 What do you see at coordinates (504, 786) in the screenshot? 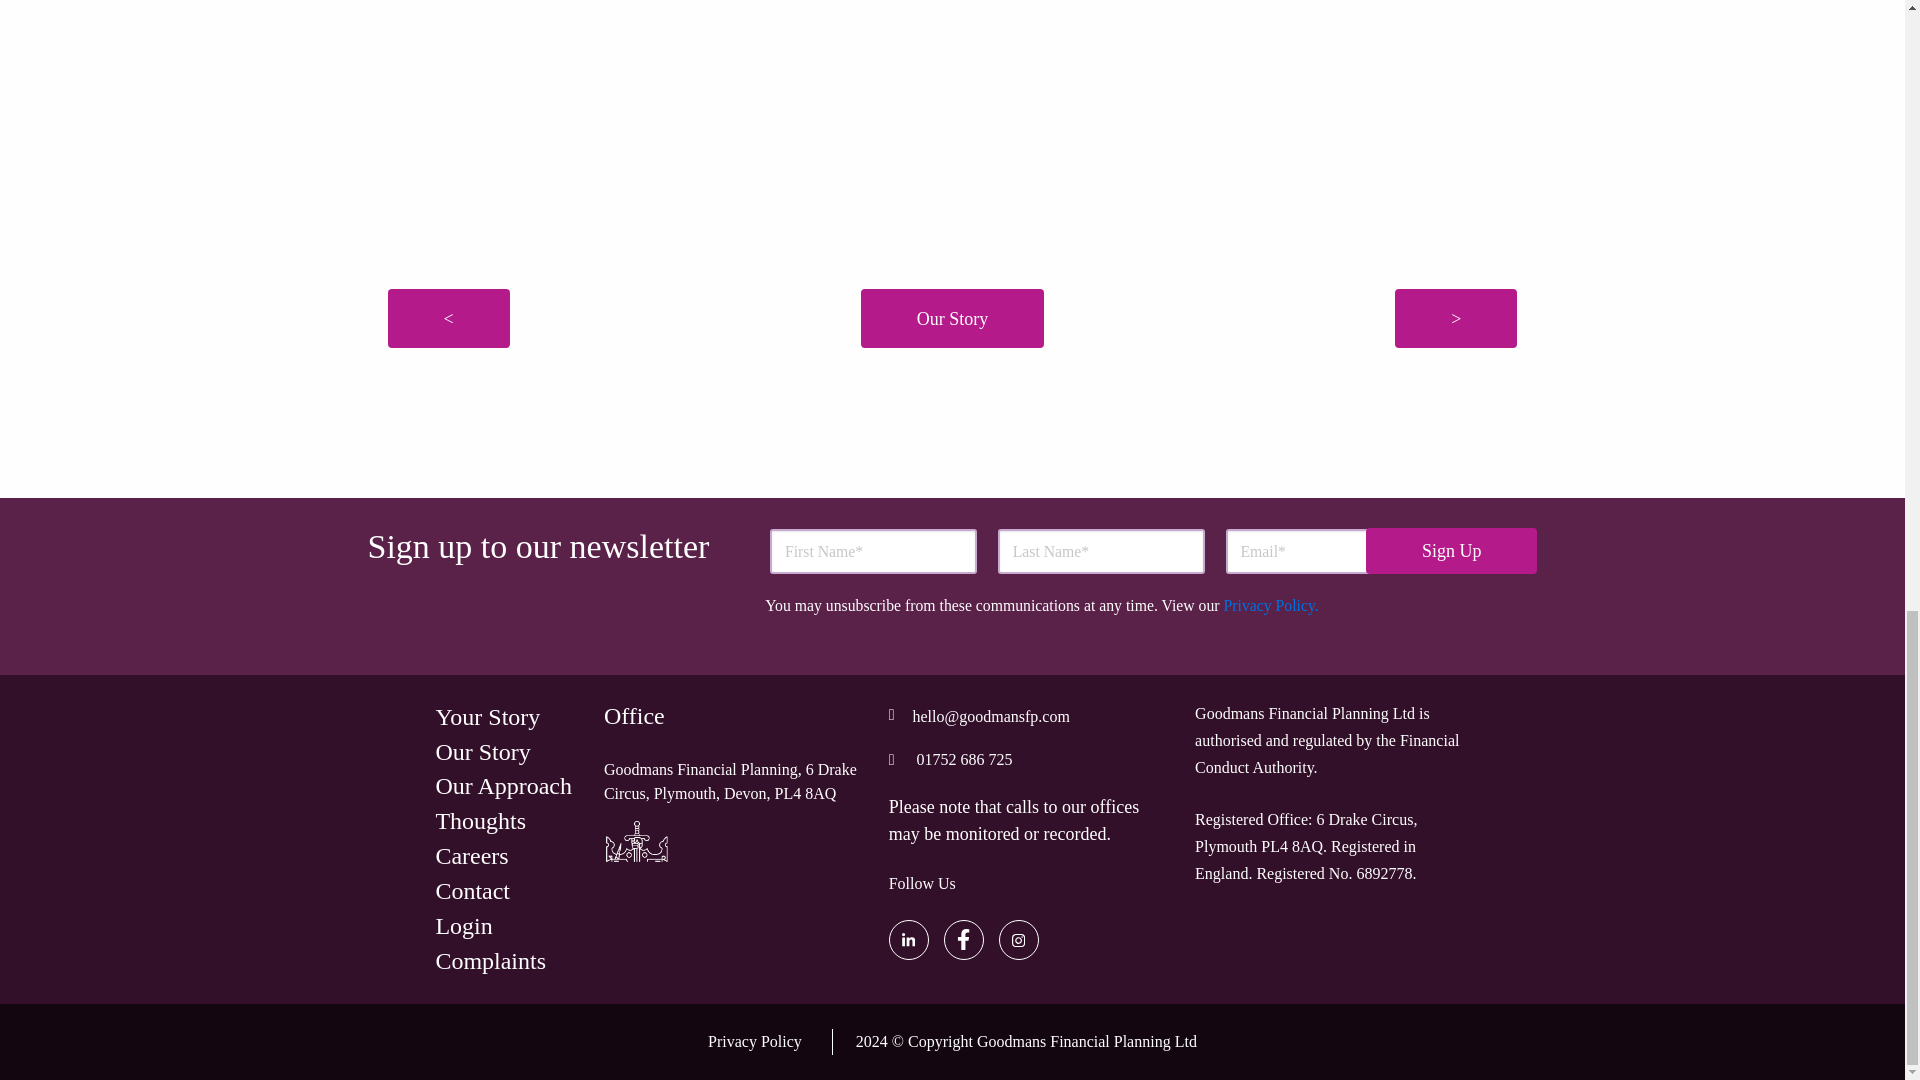
I see `Our Approach` at bounding box center [504, 786].